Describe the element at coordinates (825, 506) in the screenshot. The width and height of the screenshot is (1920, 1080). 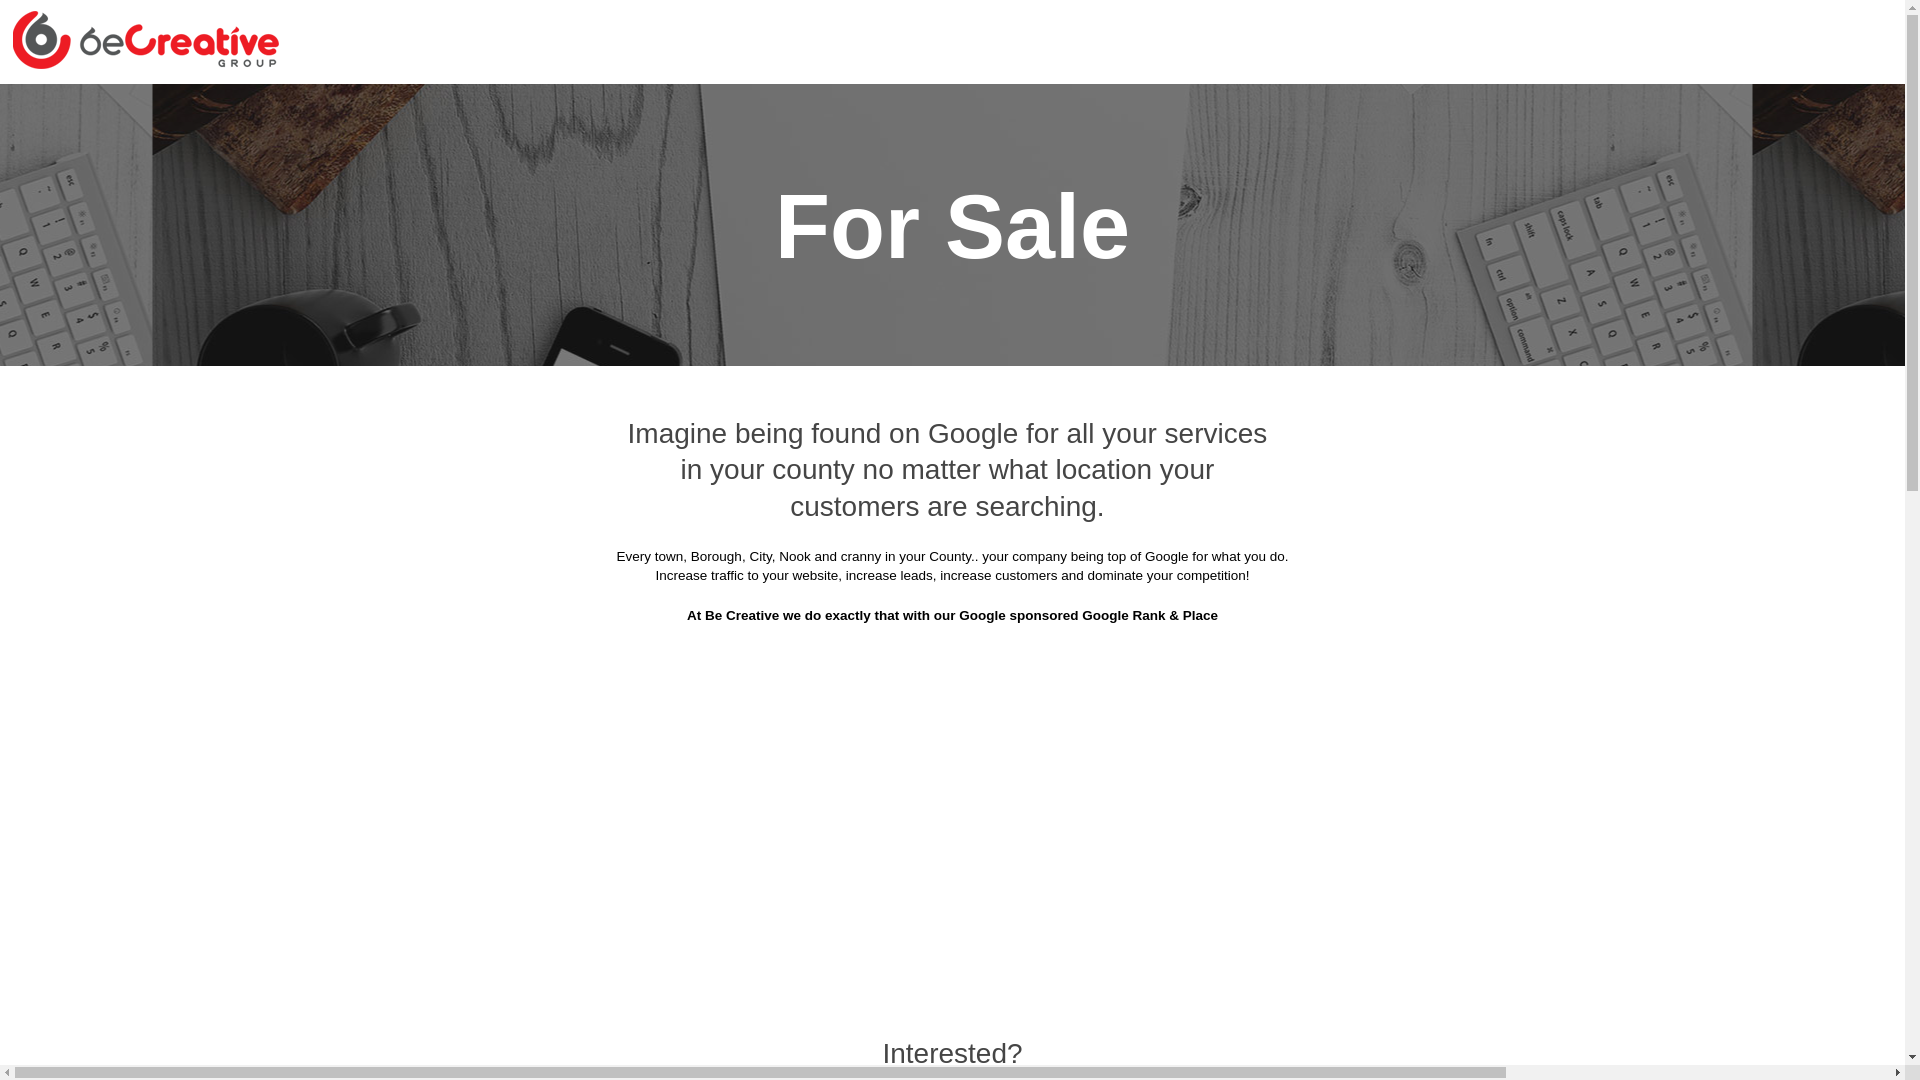
I see `Aggregate Suppliers Ilfracombe Devon` at that location.